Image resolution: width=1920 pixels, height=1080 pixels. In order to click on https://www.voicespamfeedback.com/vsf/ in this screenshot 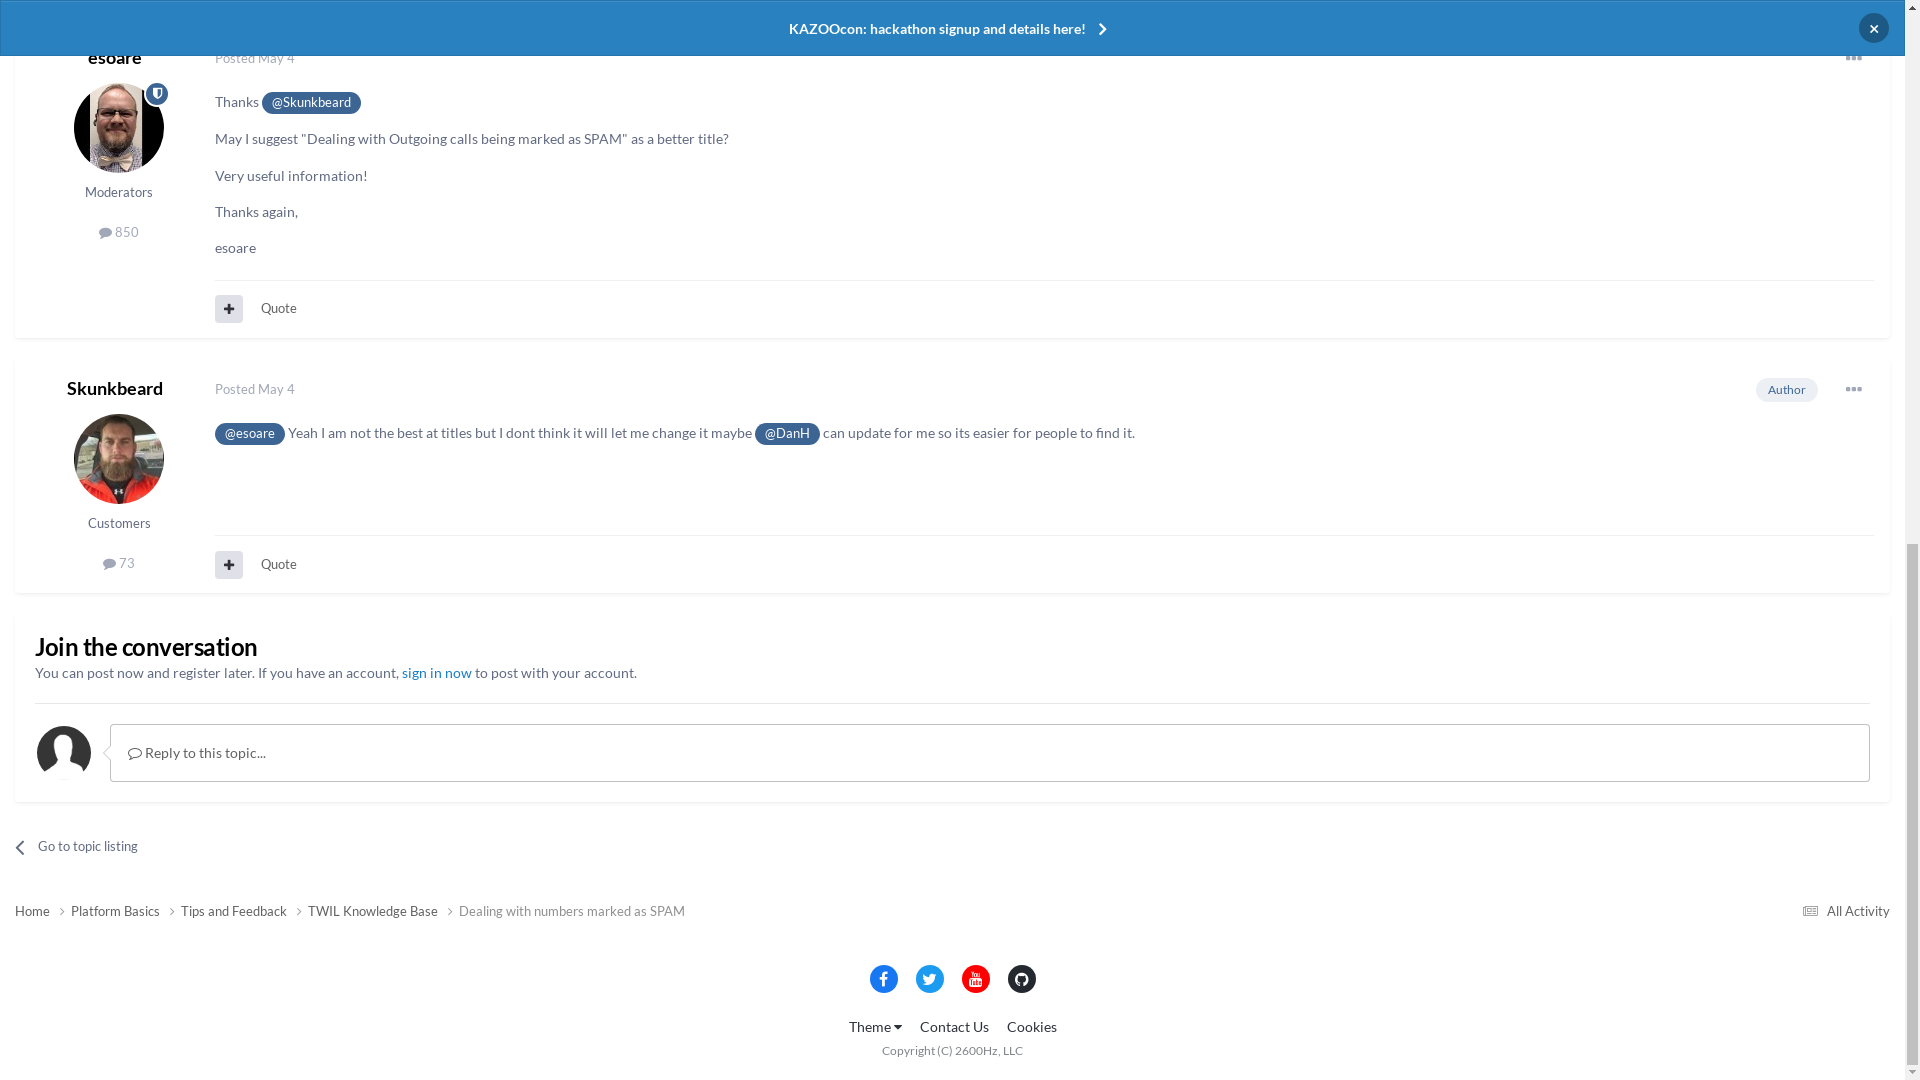, I will do `click(400, 728)`.